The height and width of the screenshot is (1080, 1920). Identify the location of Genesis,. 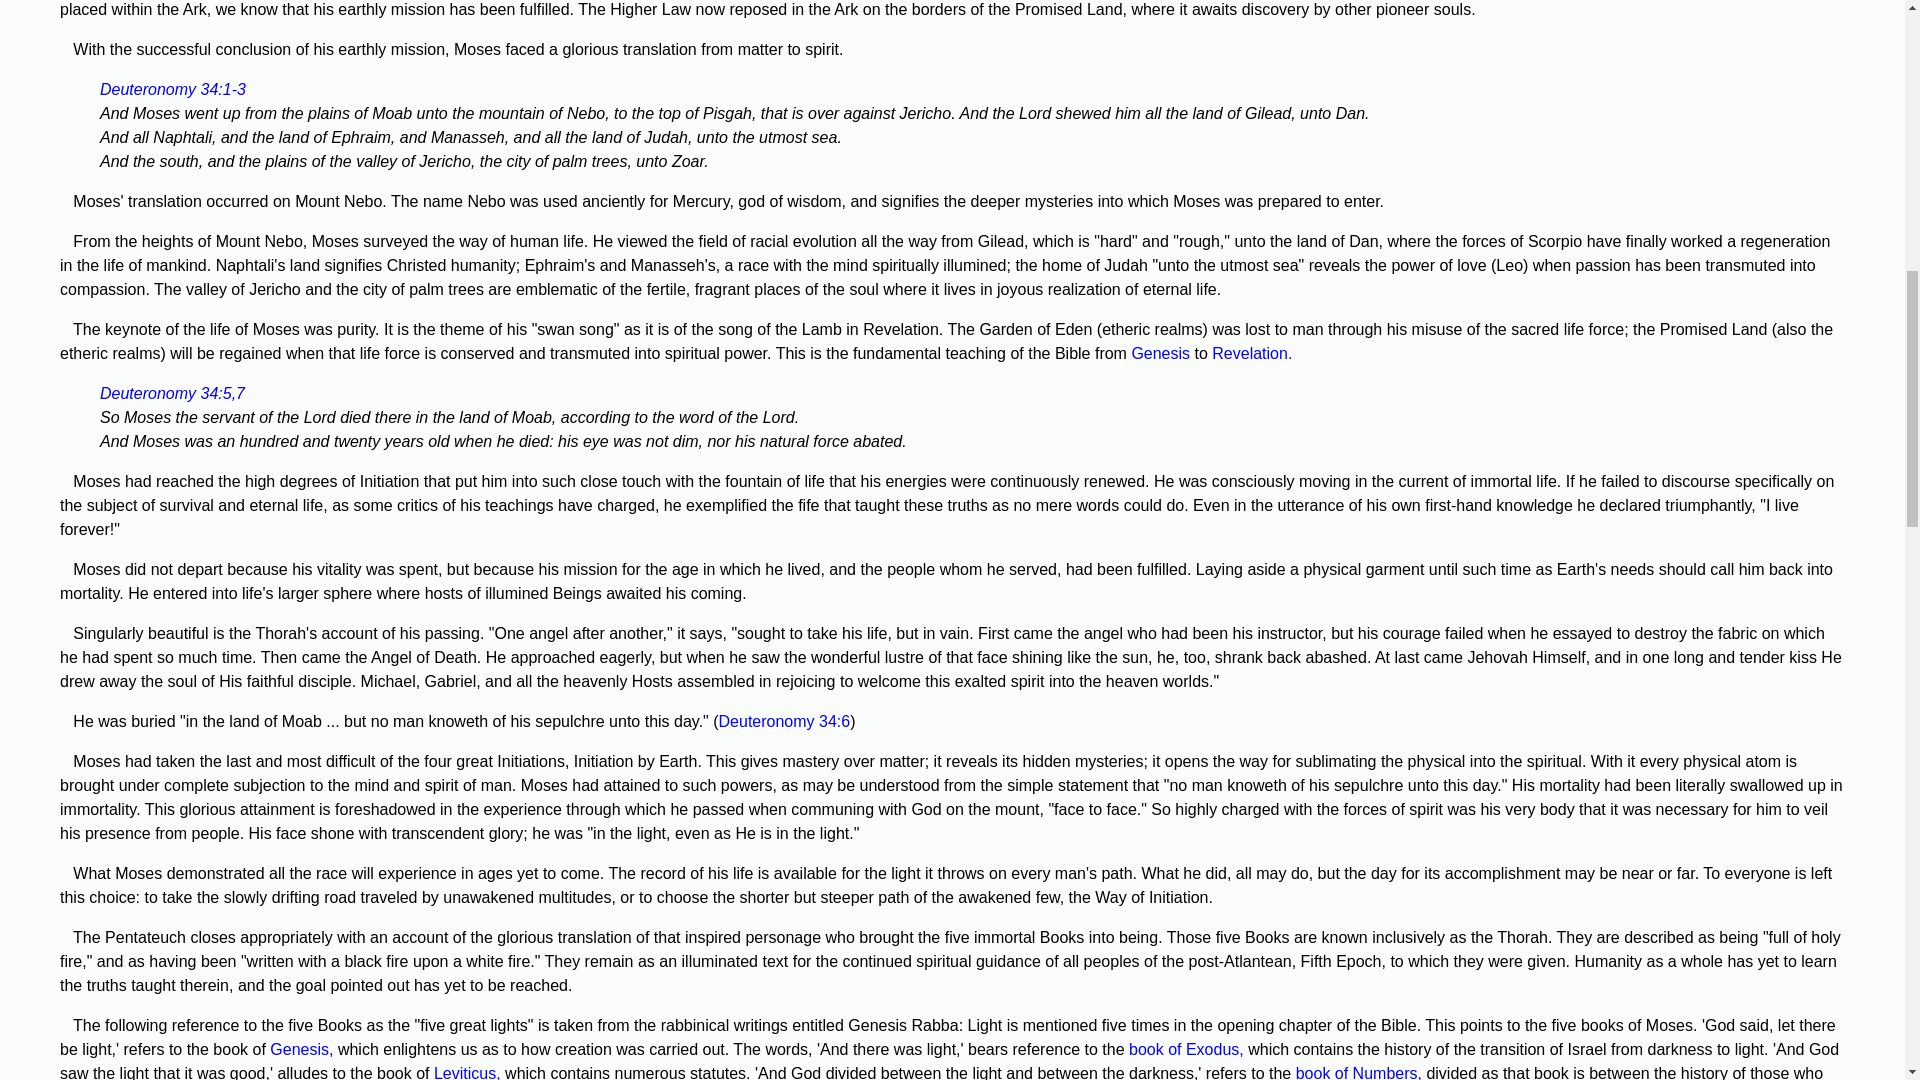
(301, 1050).